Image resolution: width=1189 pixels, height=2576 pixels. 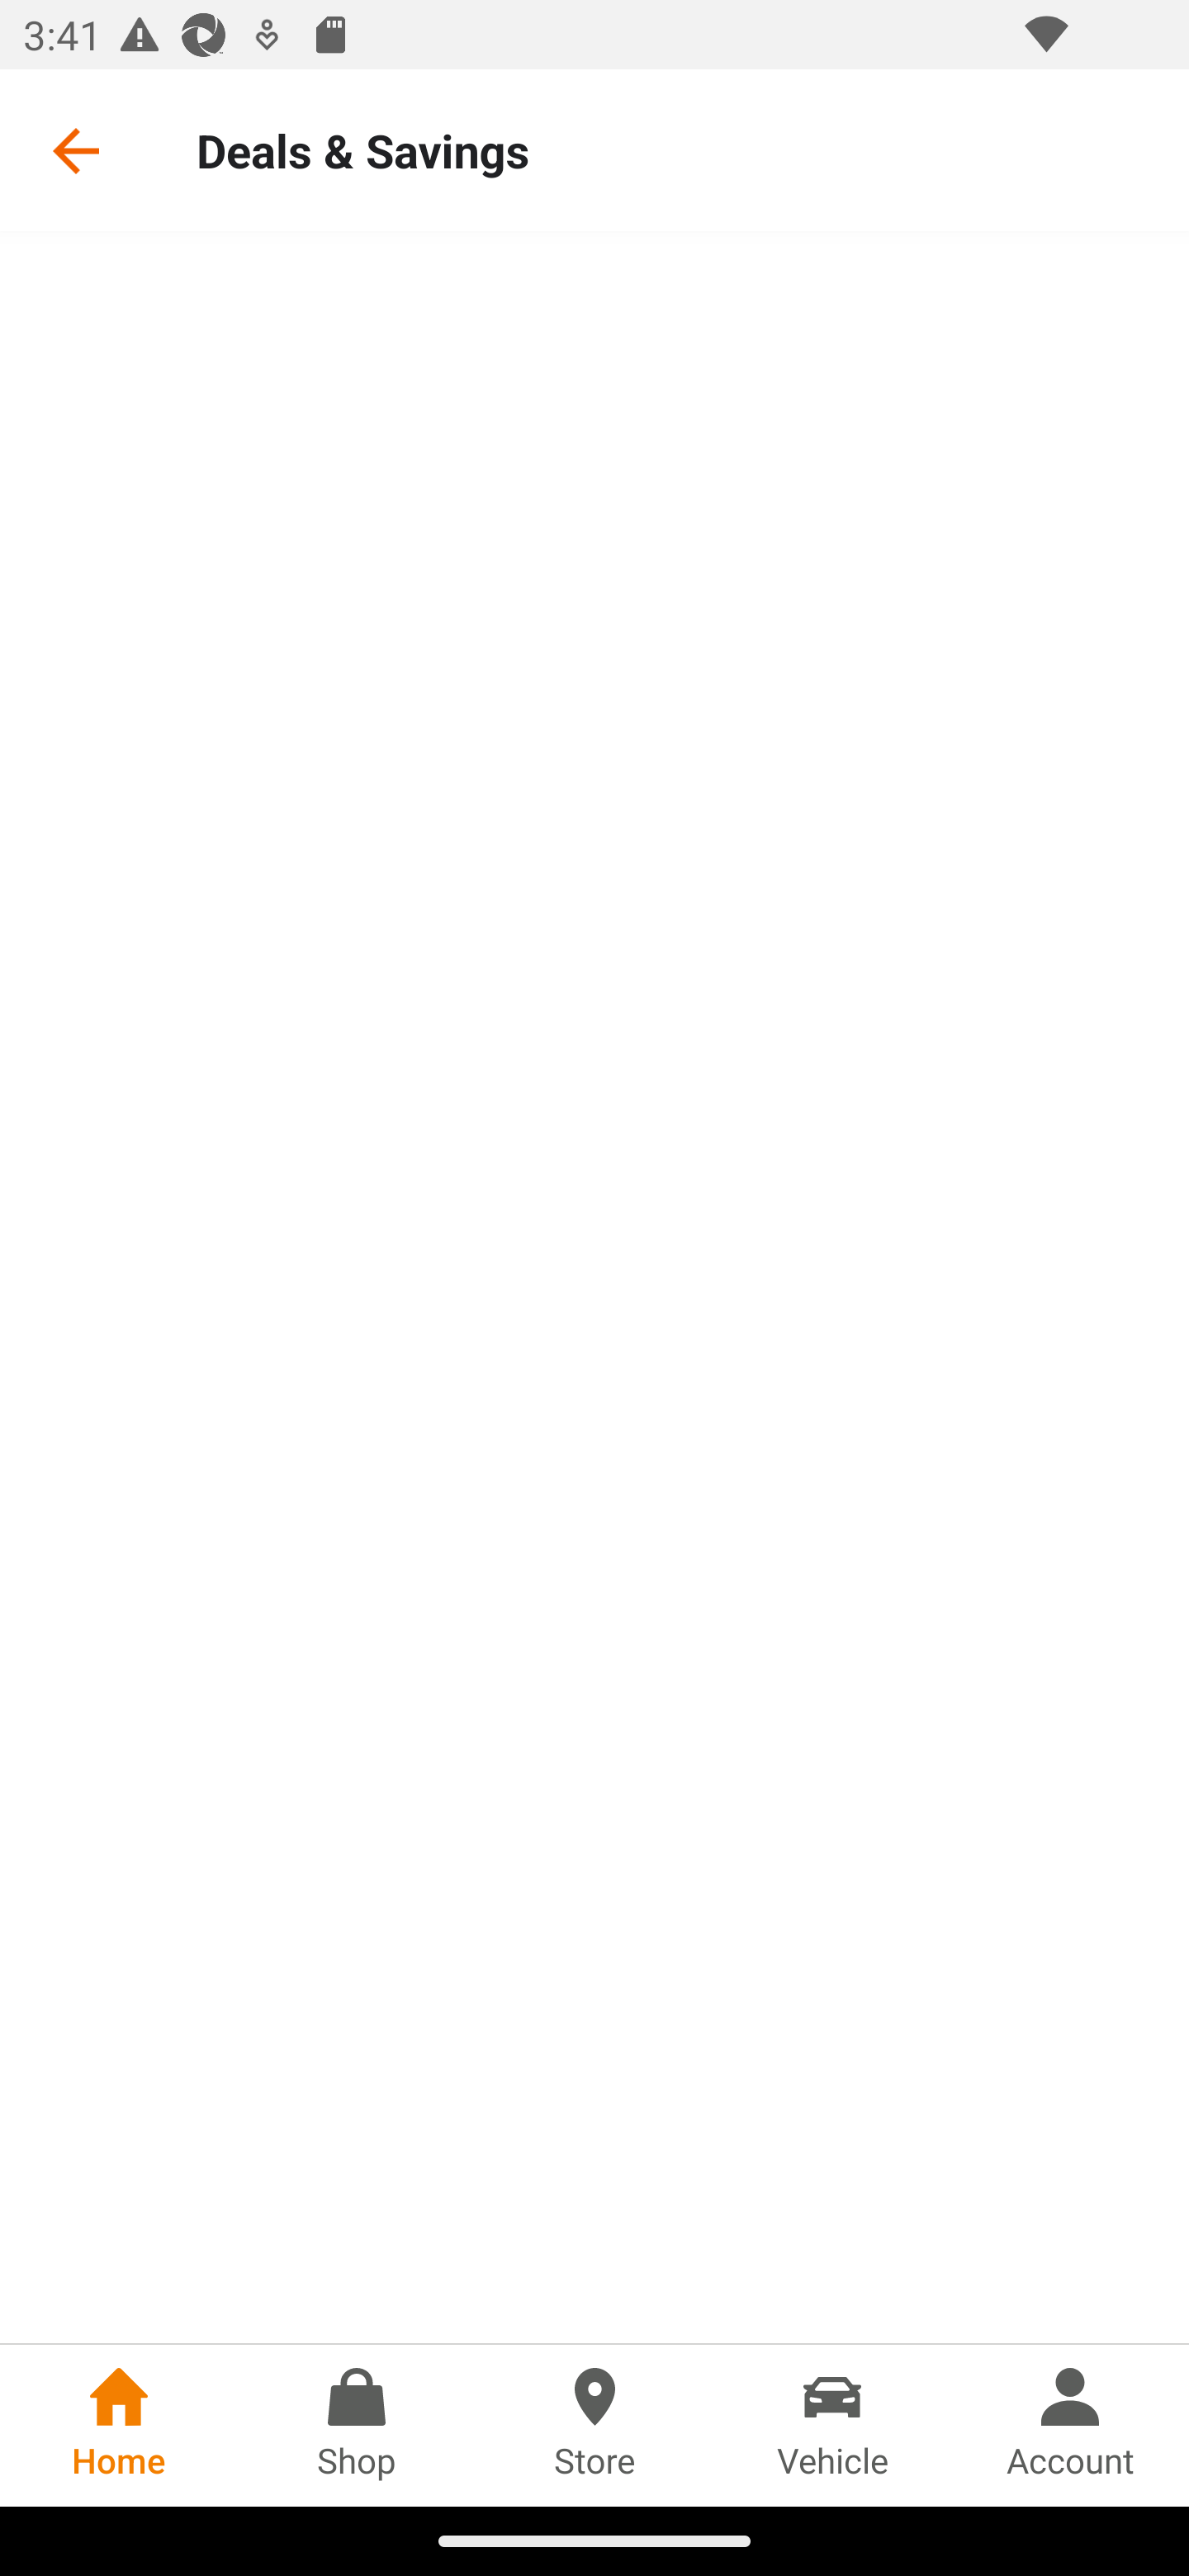 I want to click on Shop, so click(x=357, y=2425).